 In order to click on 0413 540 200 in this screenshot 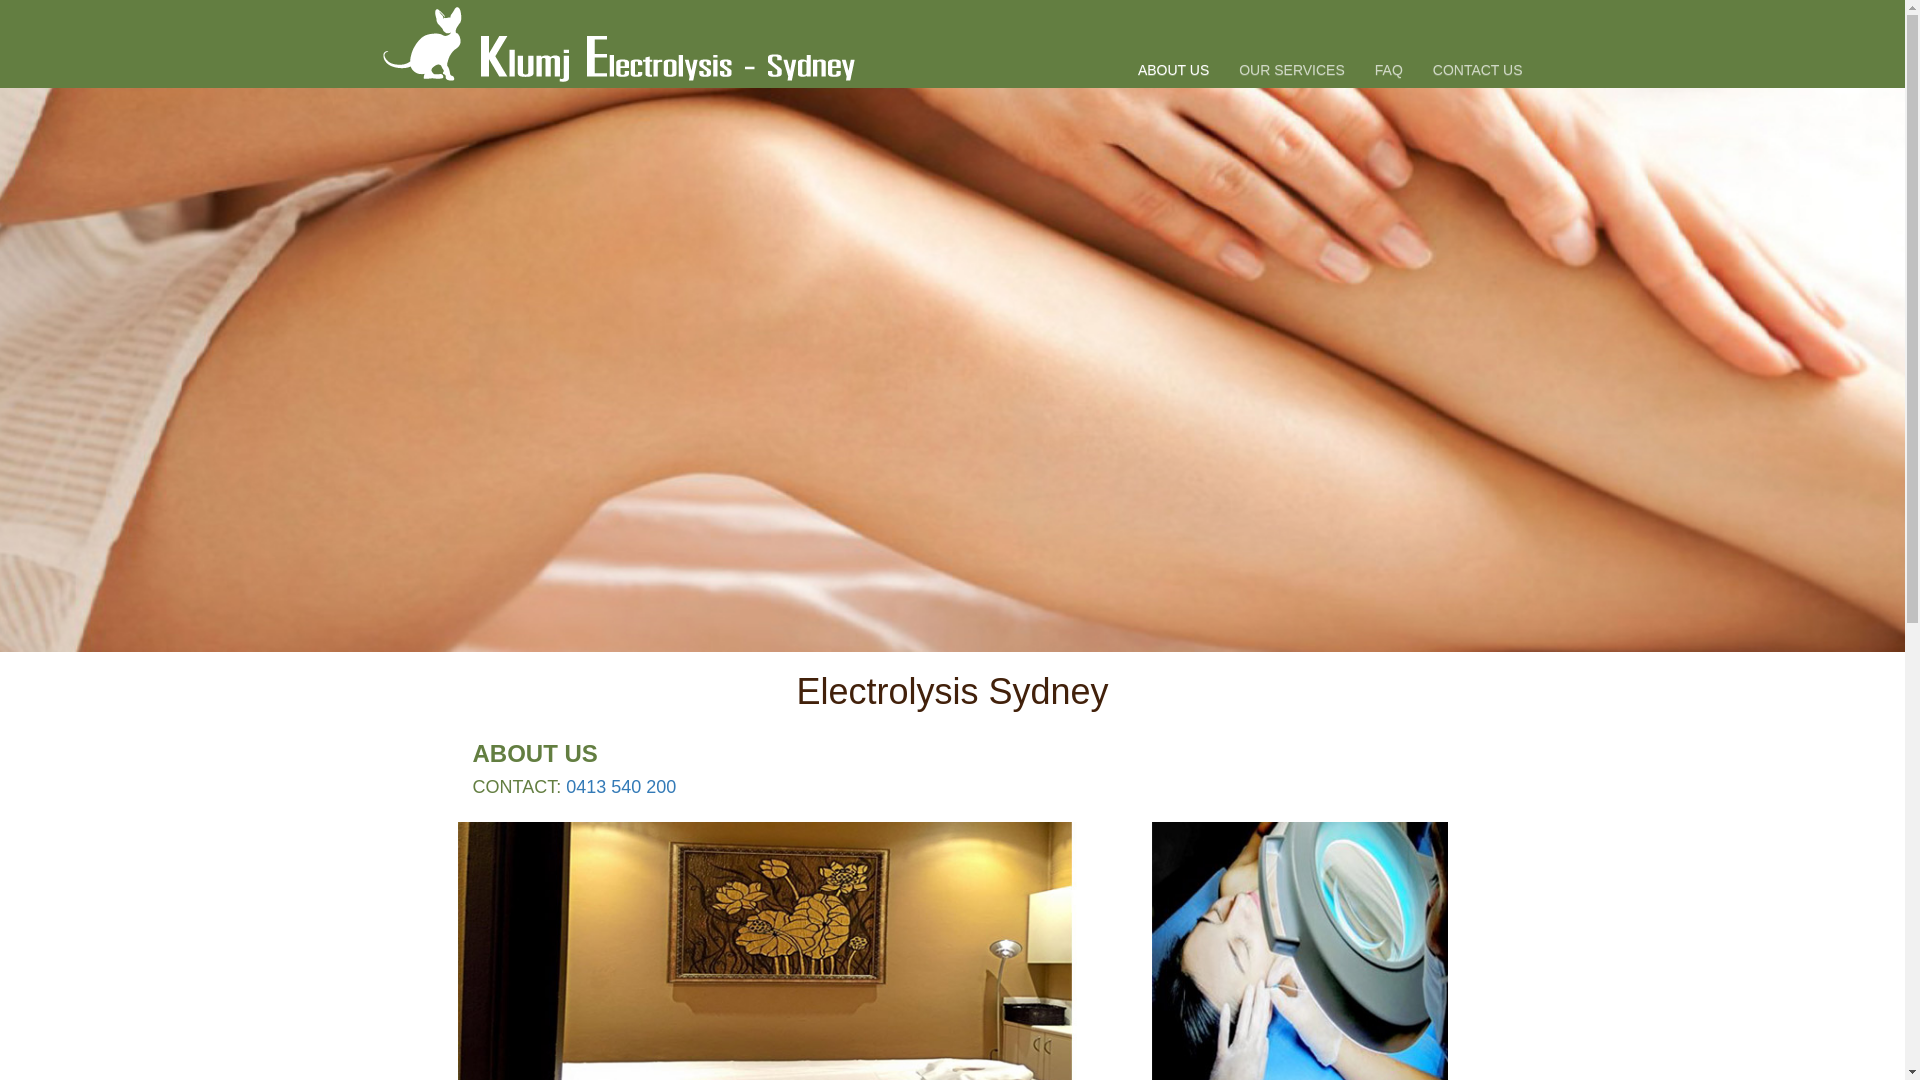, I will do `click(621, 787)`.